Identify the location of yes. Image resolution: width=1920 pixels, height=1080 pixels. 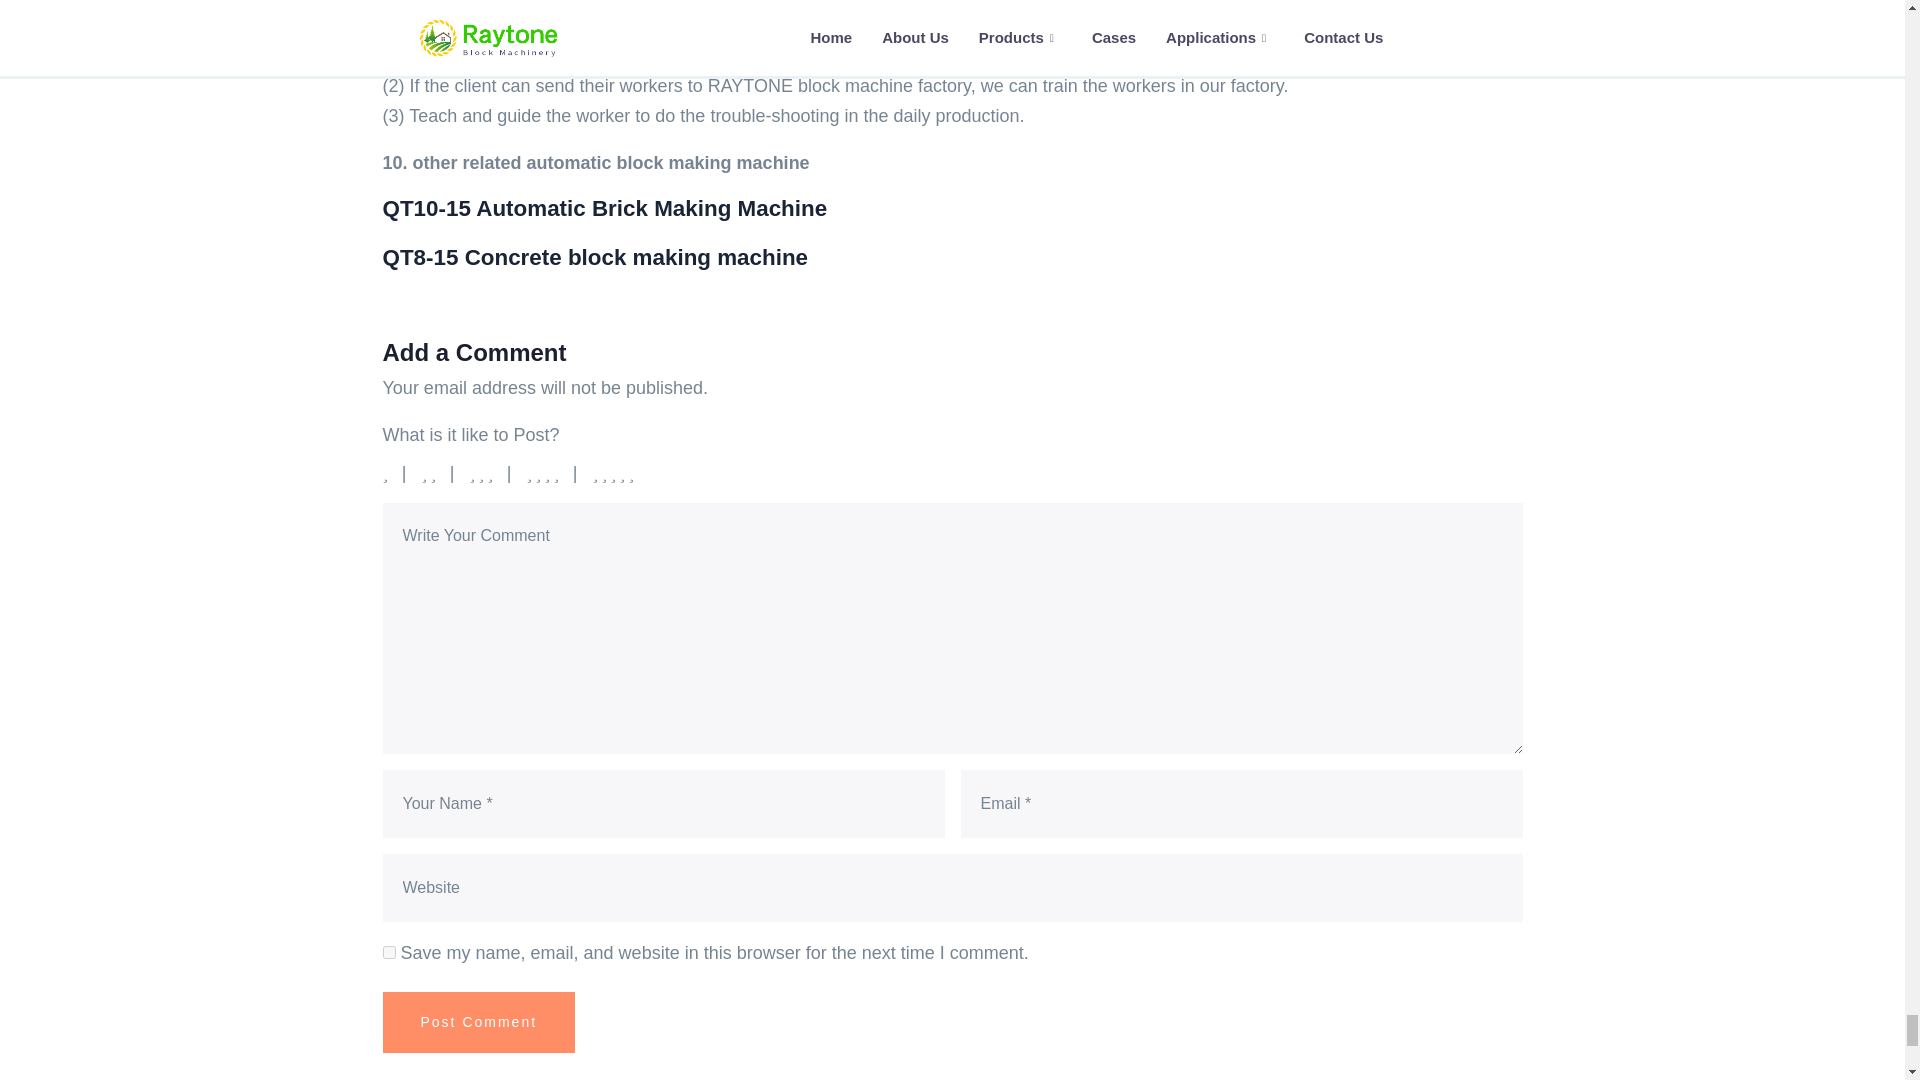
(388, 952).